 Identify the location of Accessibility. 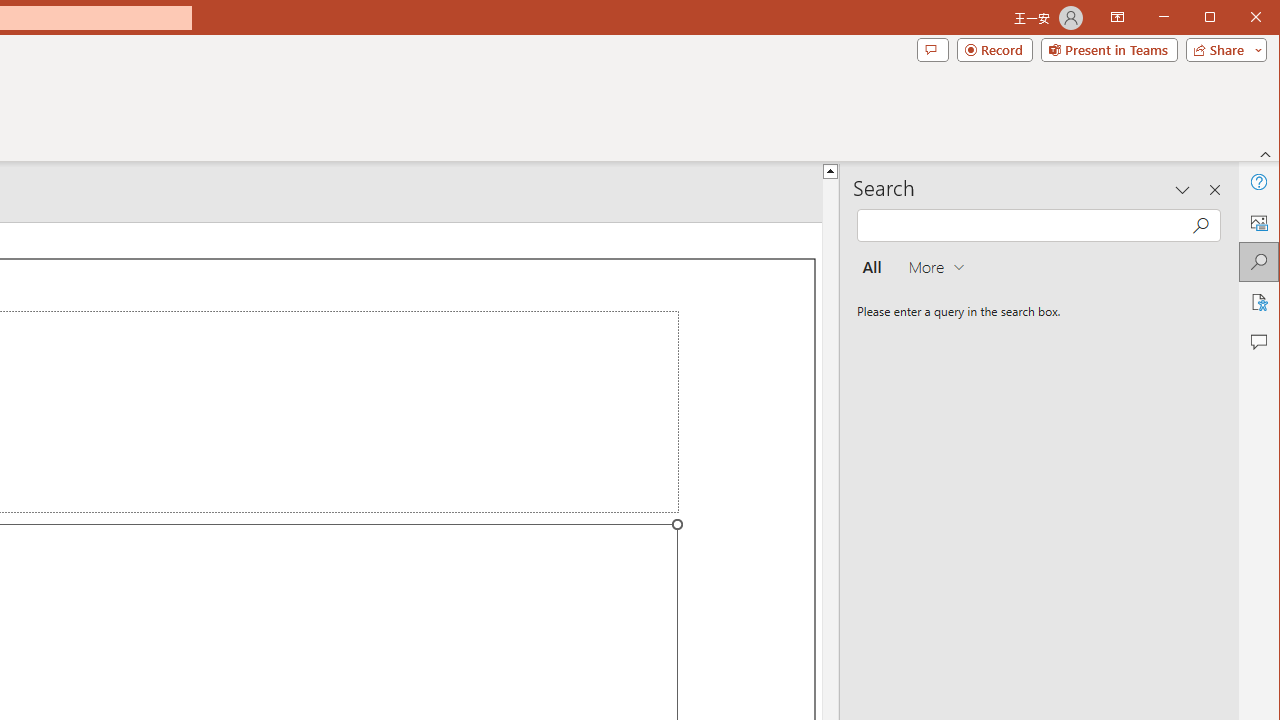
(1258, 302).